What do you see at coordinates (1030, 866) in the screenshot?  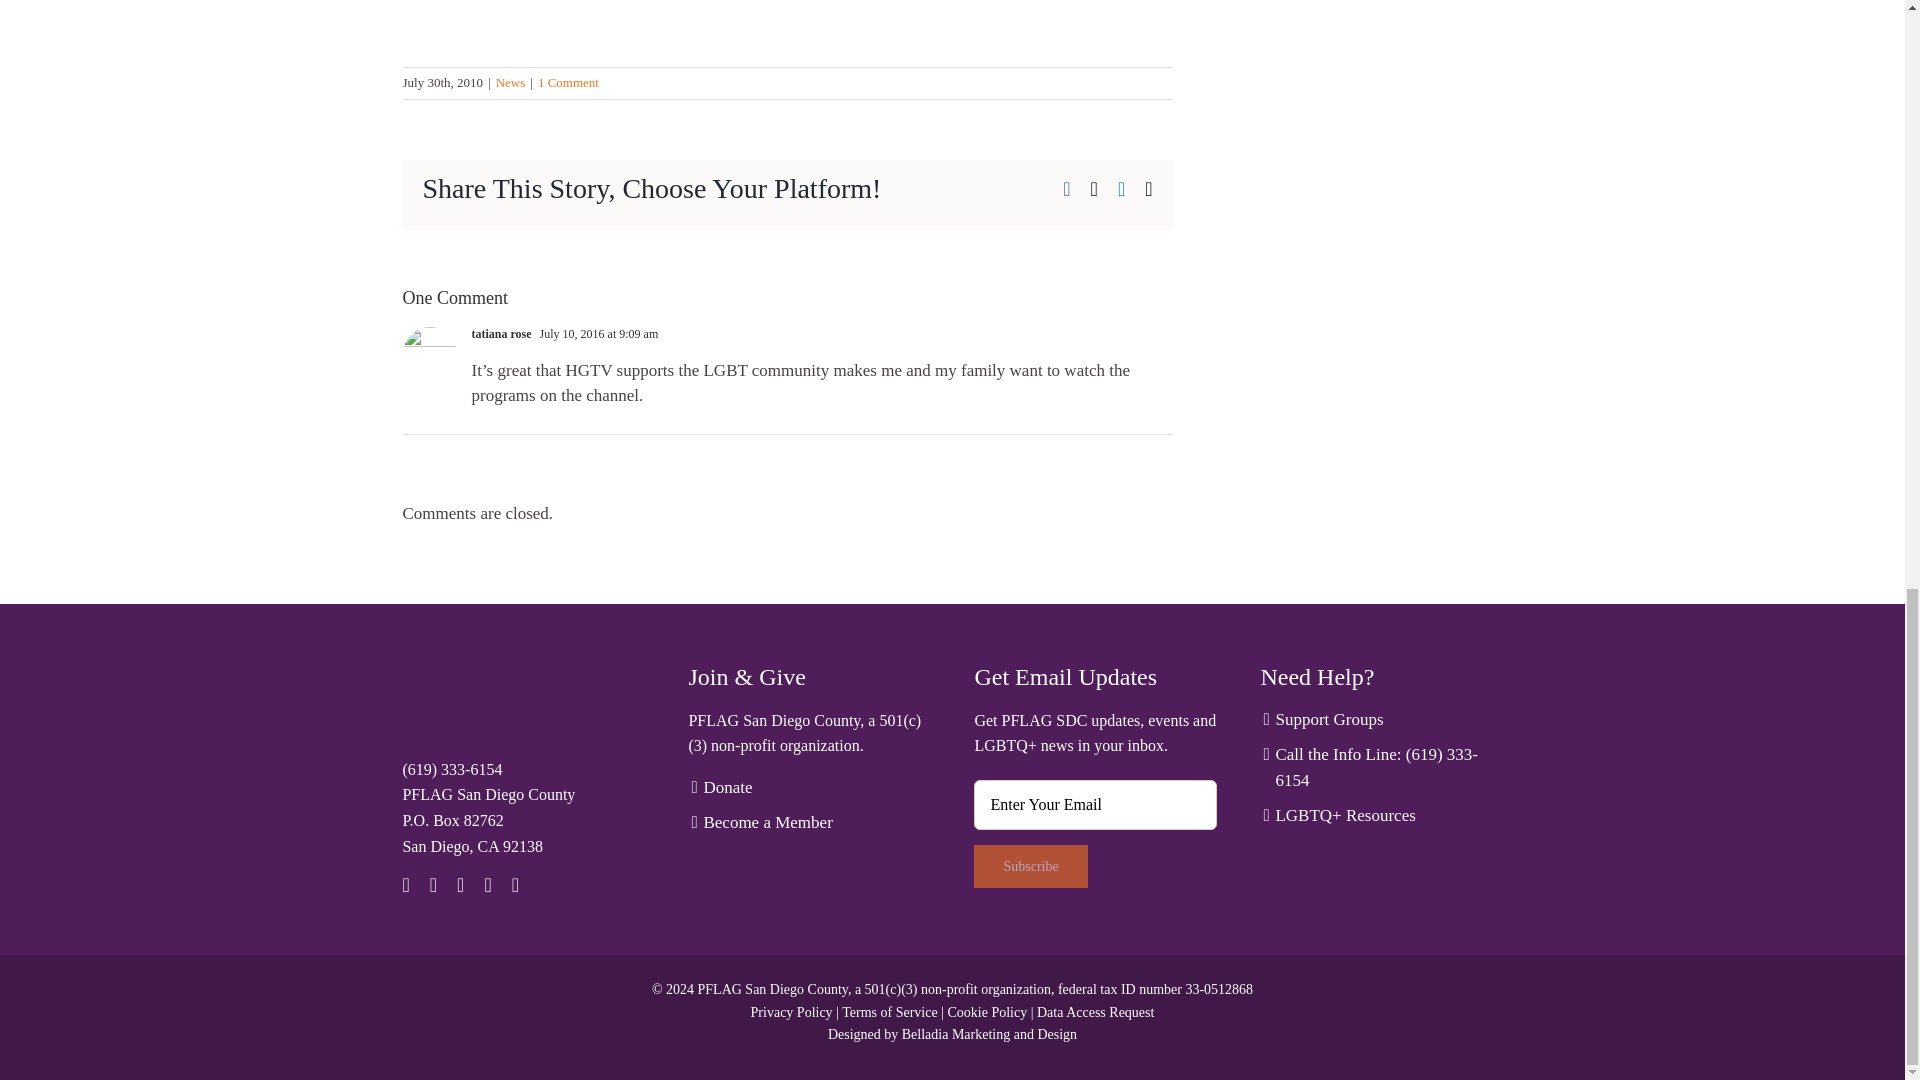 I see `Subscribe` at bounding box center [1030, 866].